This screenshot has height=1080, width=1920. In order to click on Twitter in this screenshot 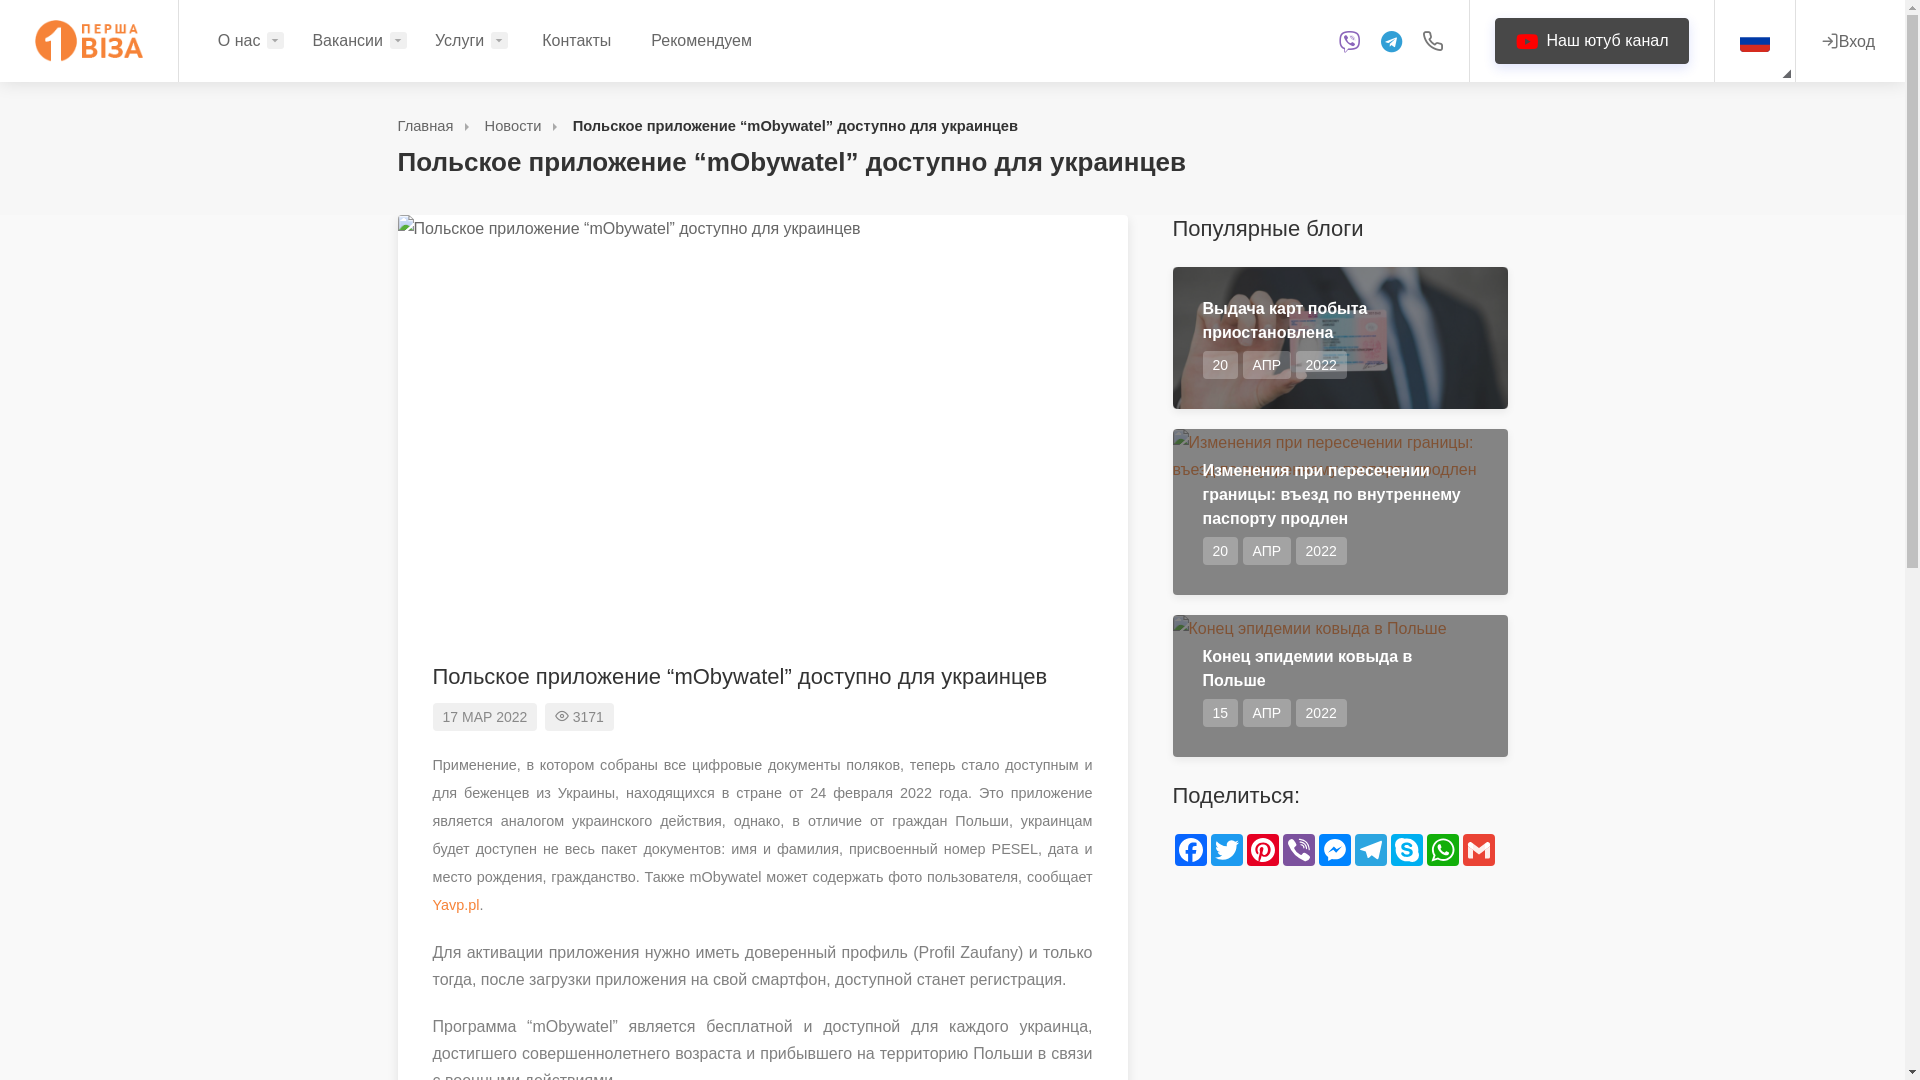, I will do `click(1226, 850)`.